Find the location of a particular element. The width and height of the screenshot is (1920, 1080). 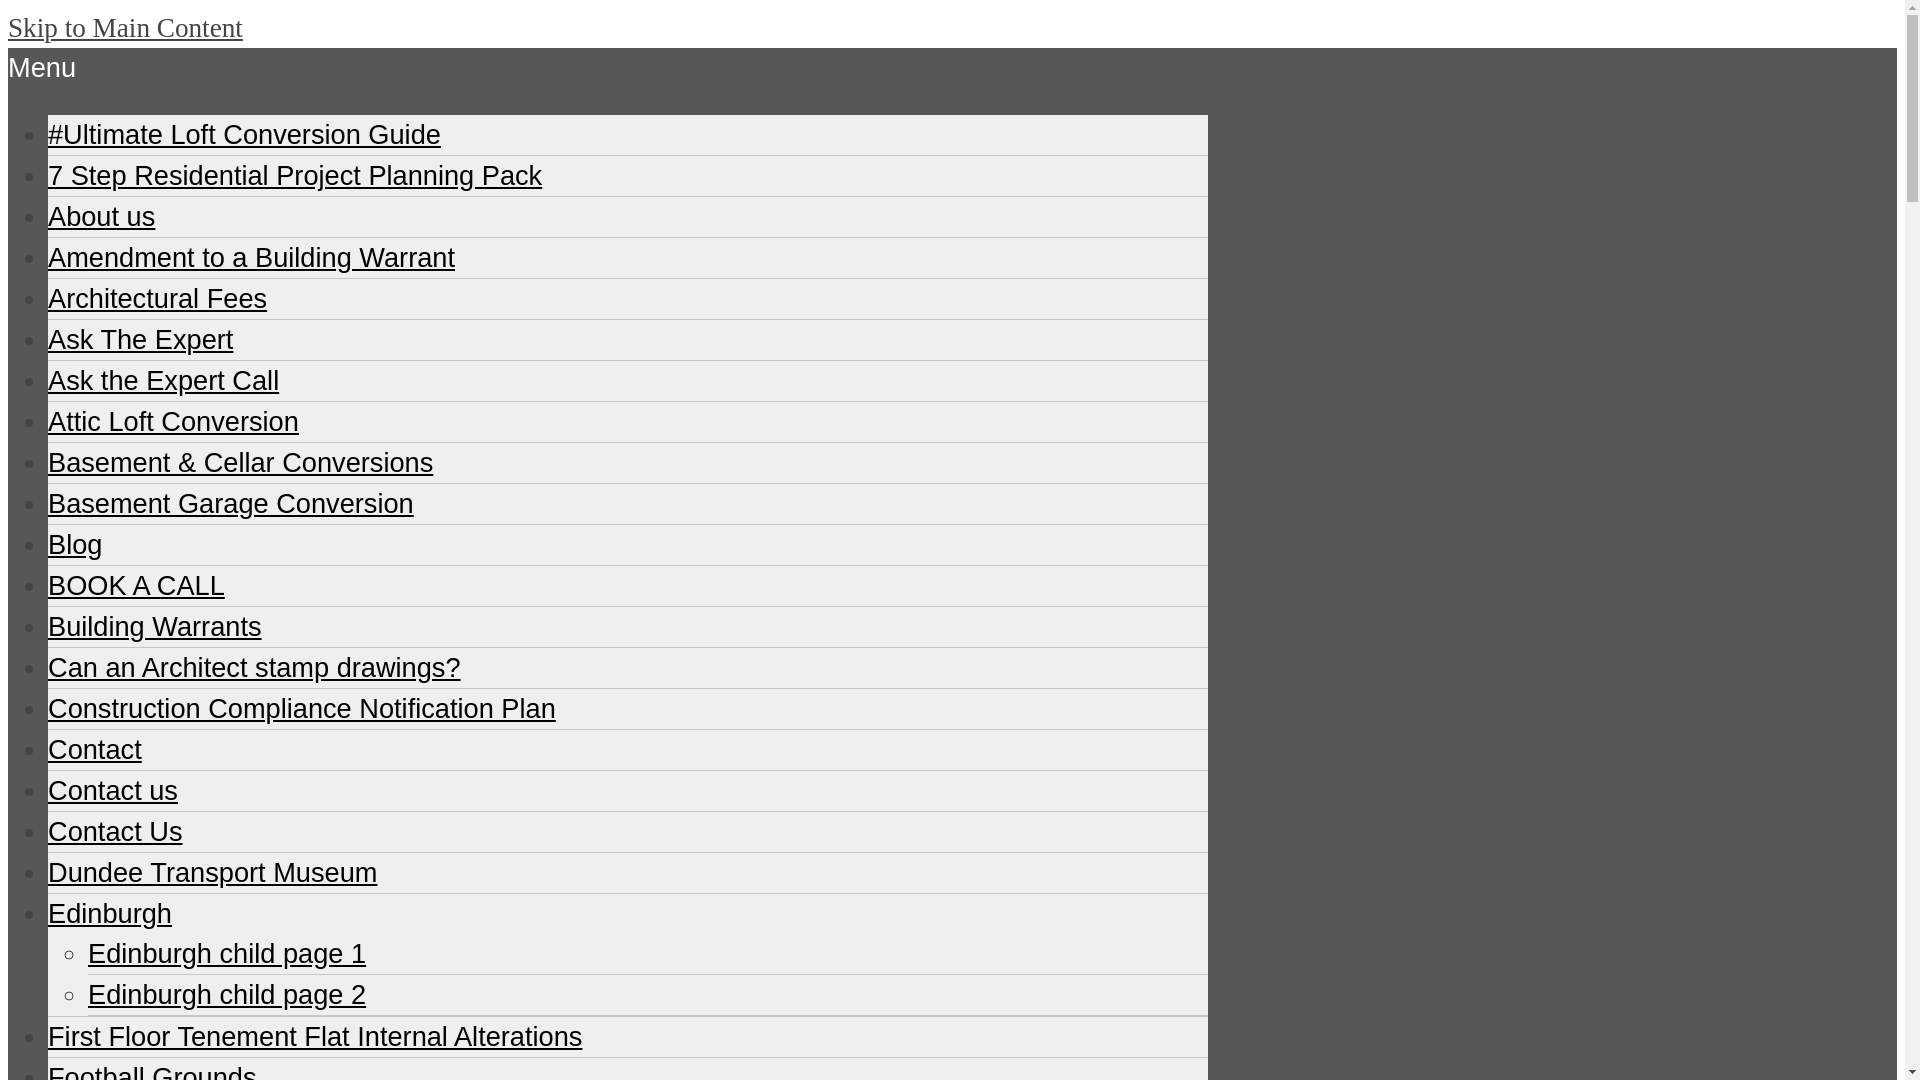

Building Warrants is located at coordinates (154, 626).